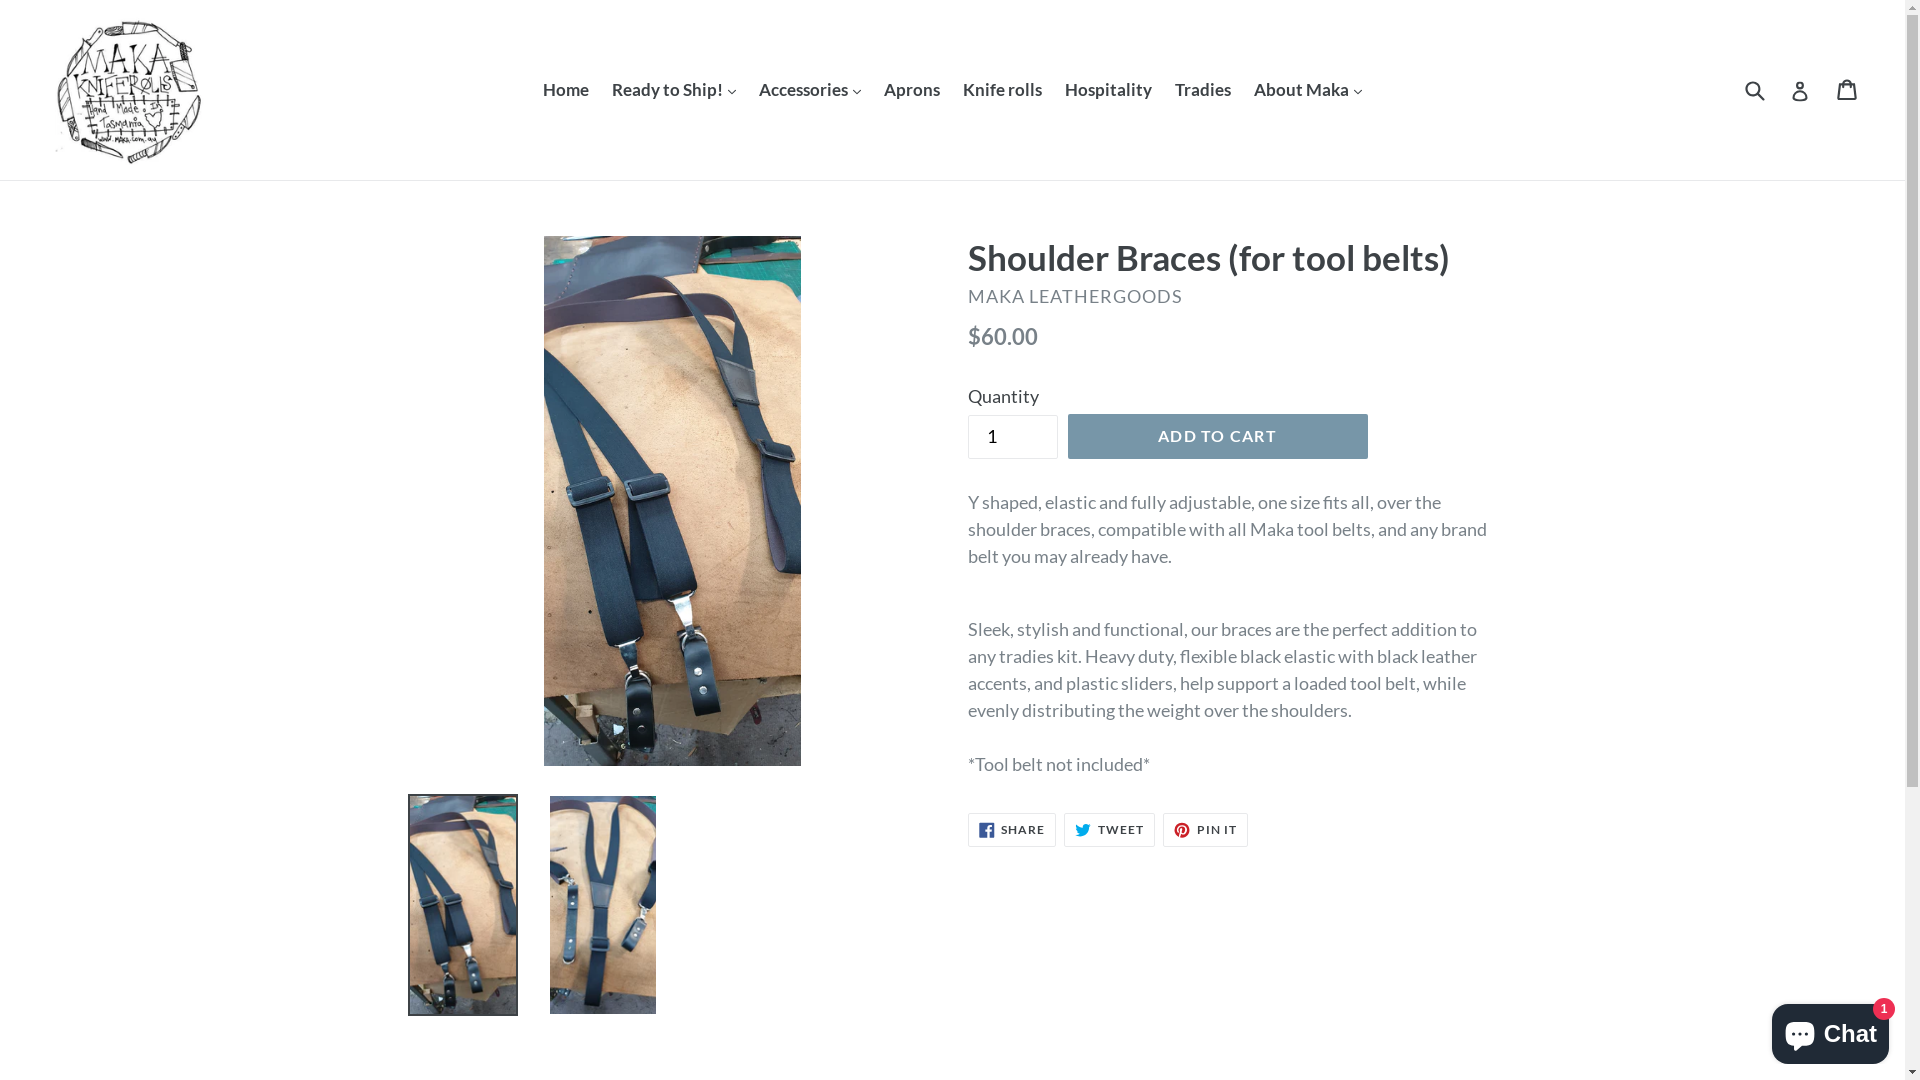  What do you see at coordinates (912, 90) in the screenshot?
I see `Aprons` at bounding box center [912, 90].